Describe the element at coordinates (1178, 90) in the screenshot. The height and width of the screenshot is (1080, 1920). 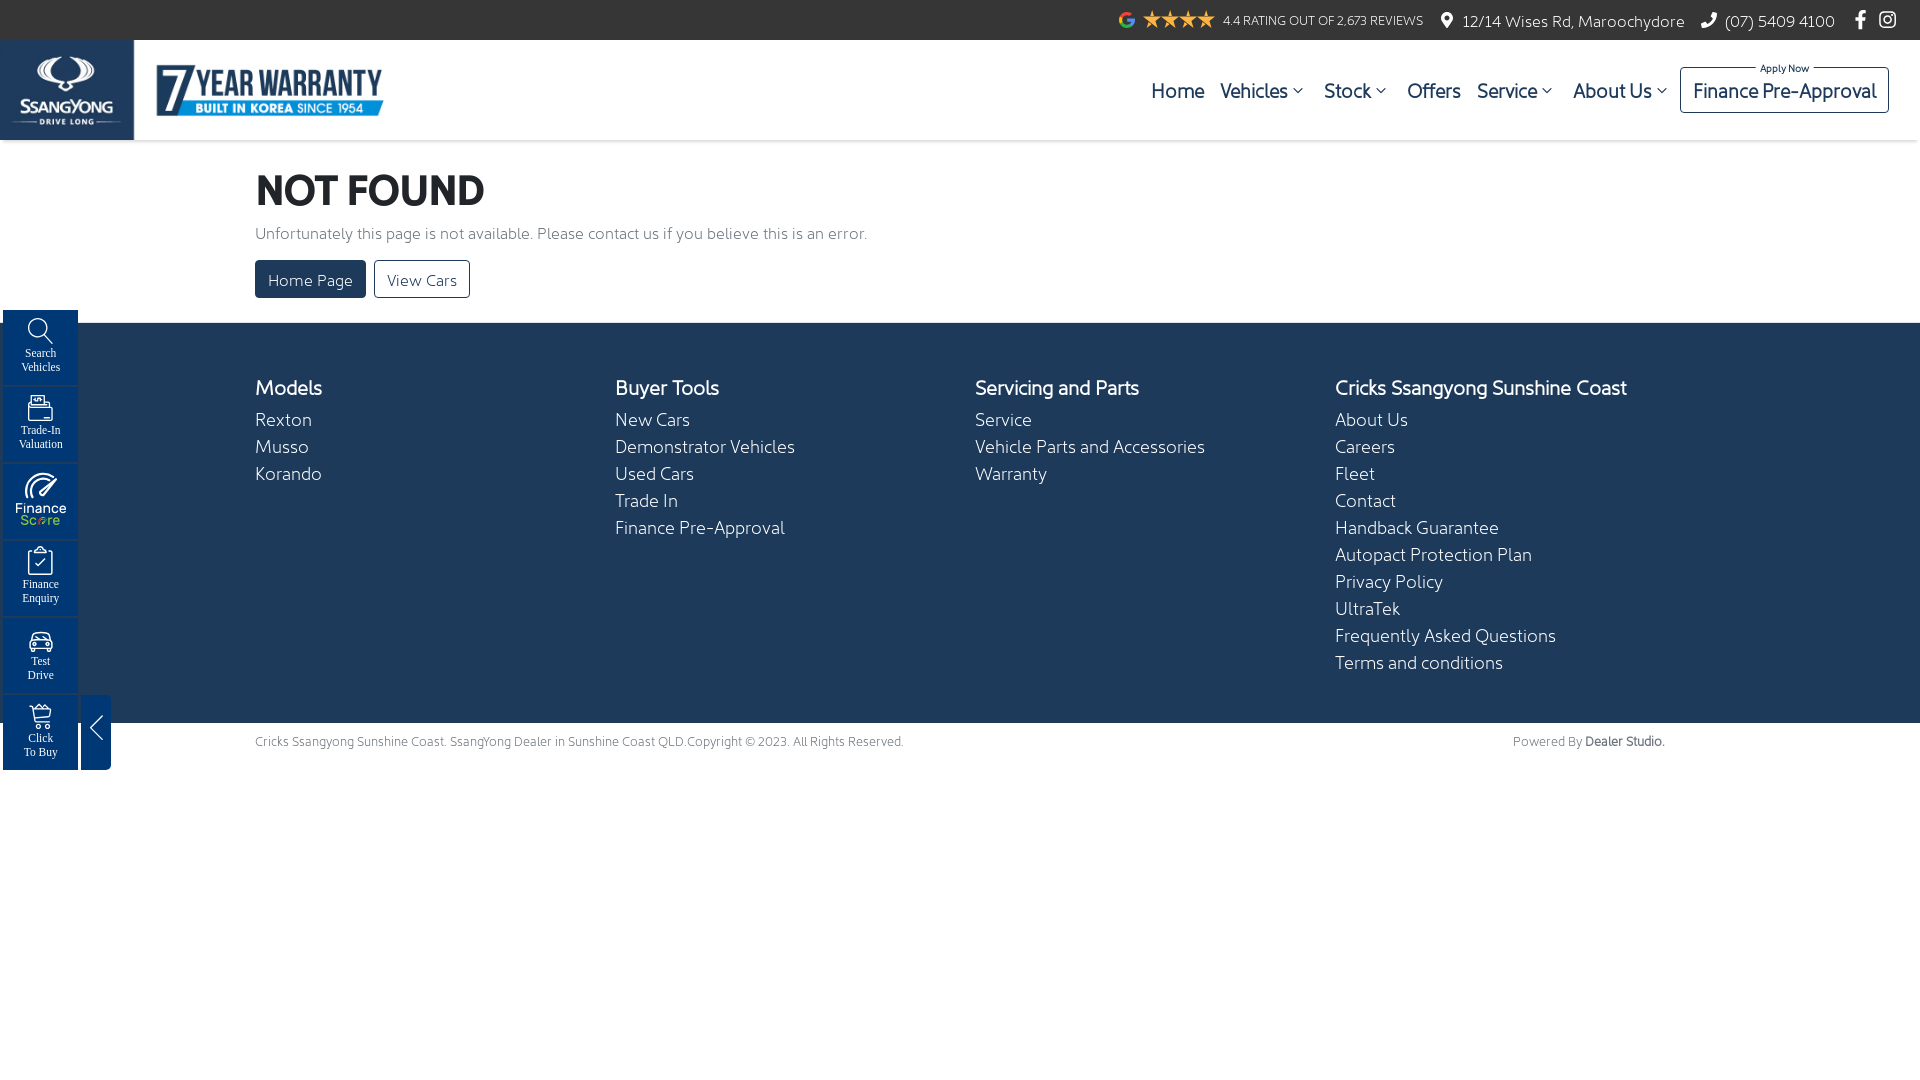
I see `Home` at that location.